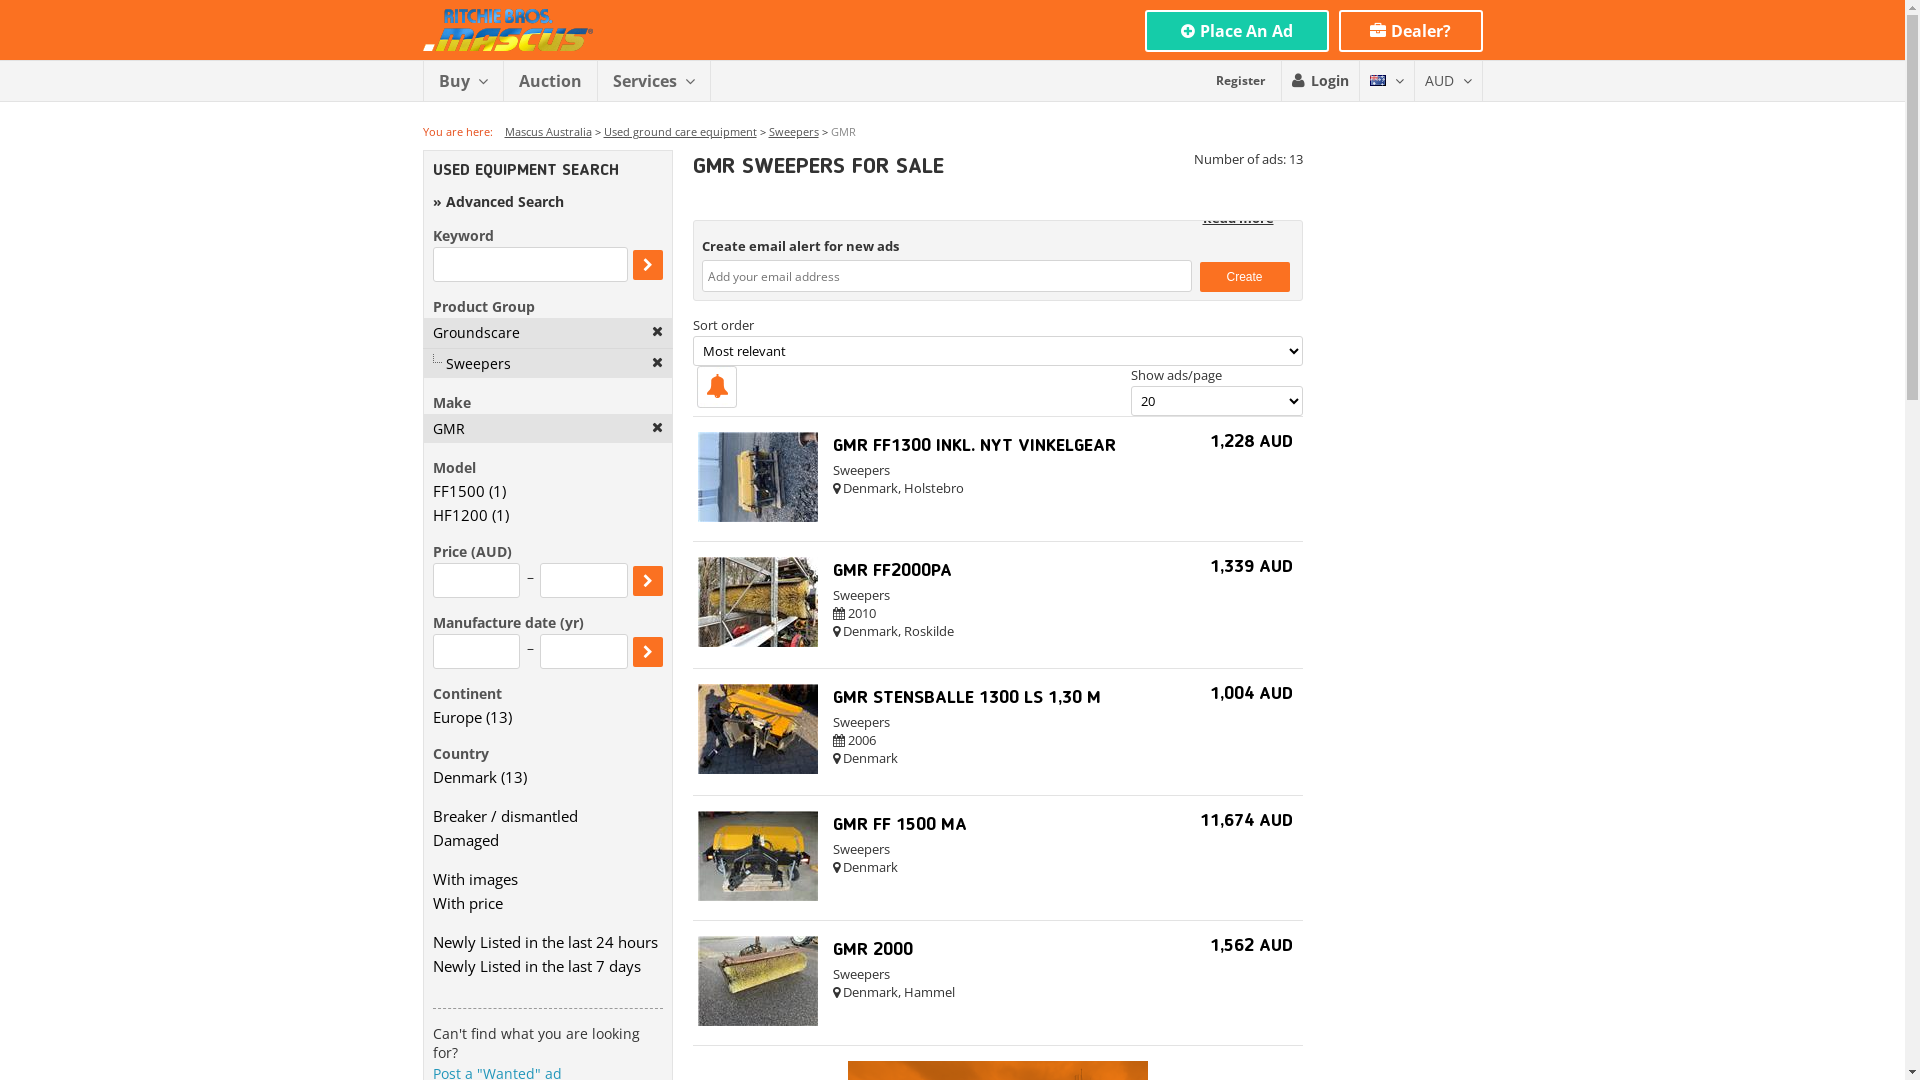  Describe the element at coordinates (758, 769) in the screenshot. I see `GMR stensballe 1300 LS 1,30 m, 2006, Sweepers` at that location.